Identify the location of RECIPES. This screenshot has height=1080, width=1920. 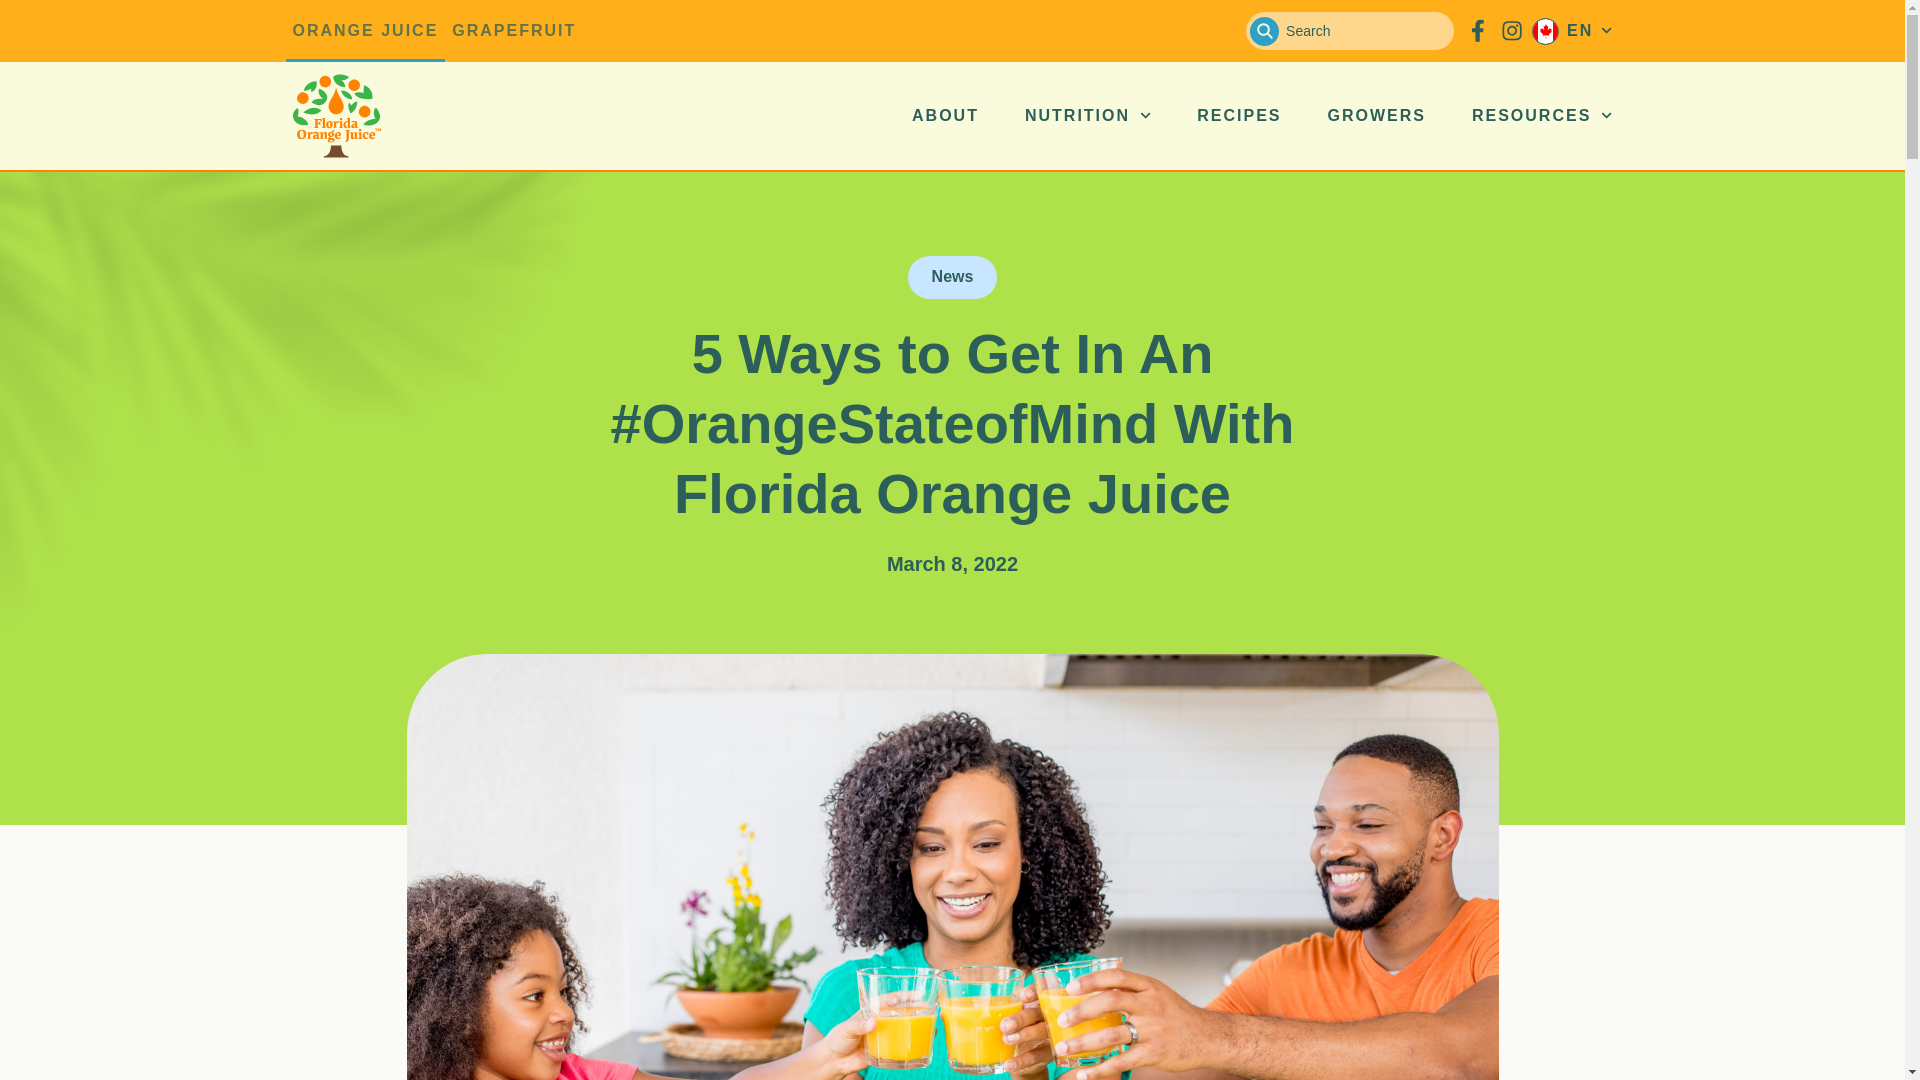
(1238, 115).